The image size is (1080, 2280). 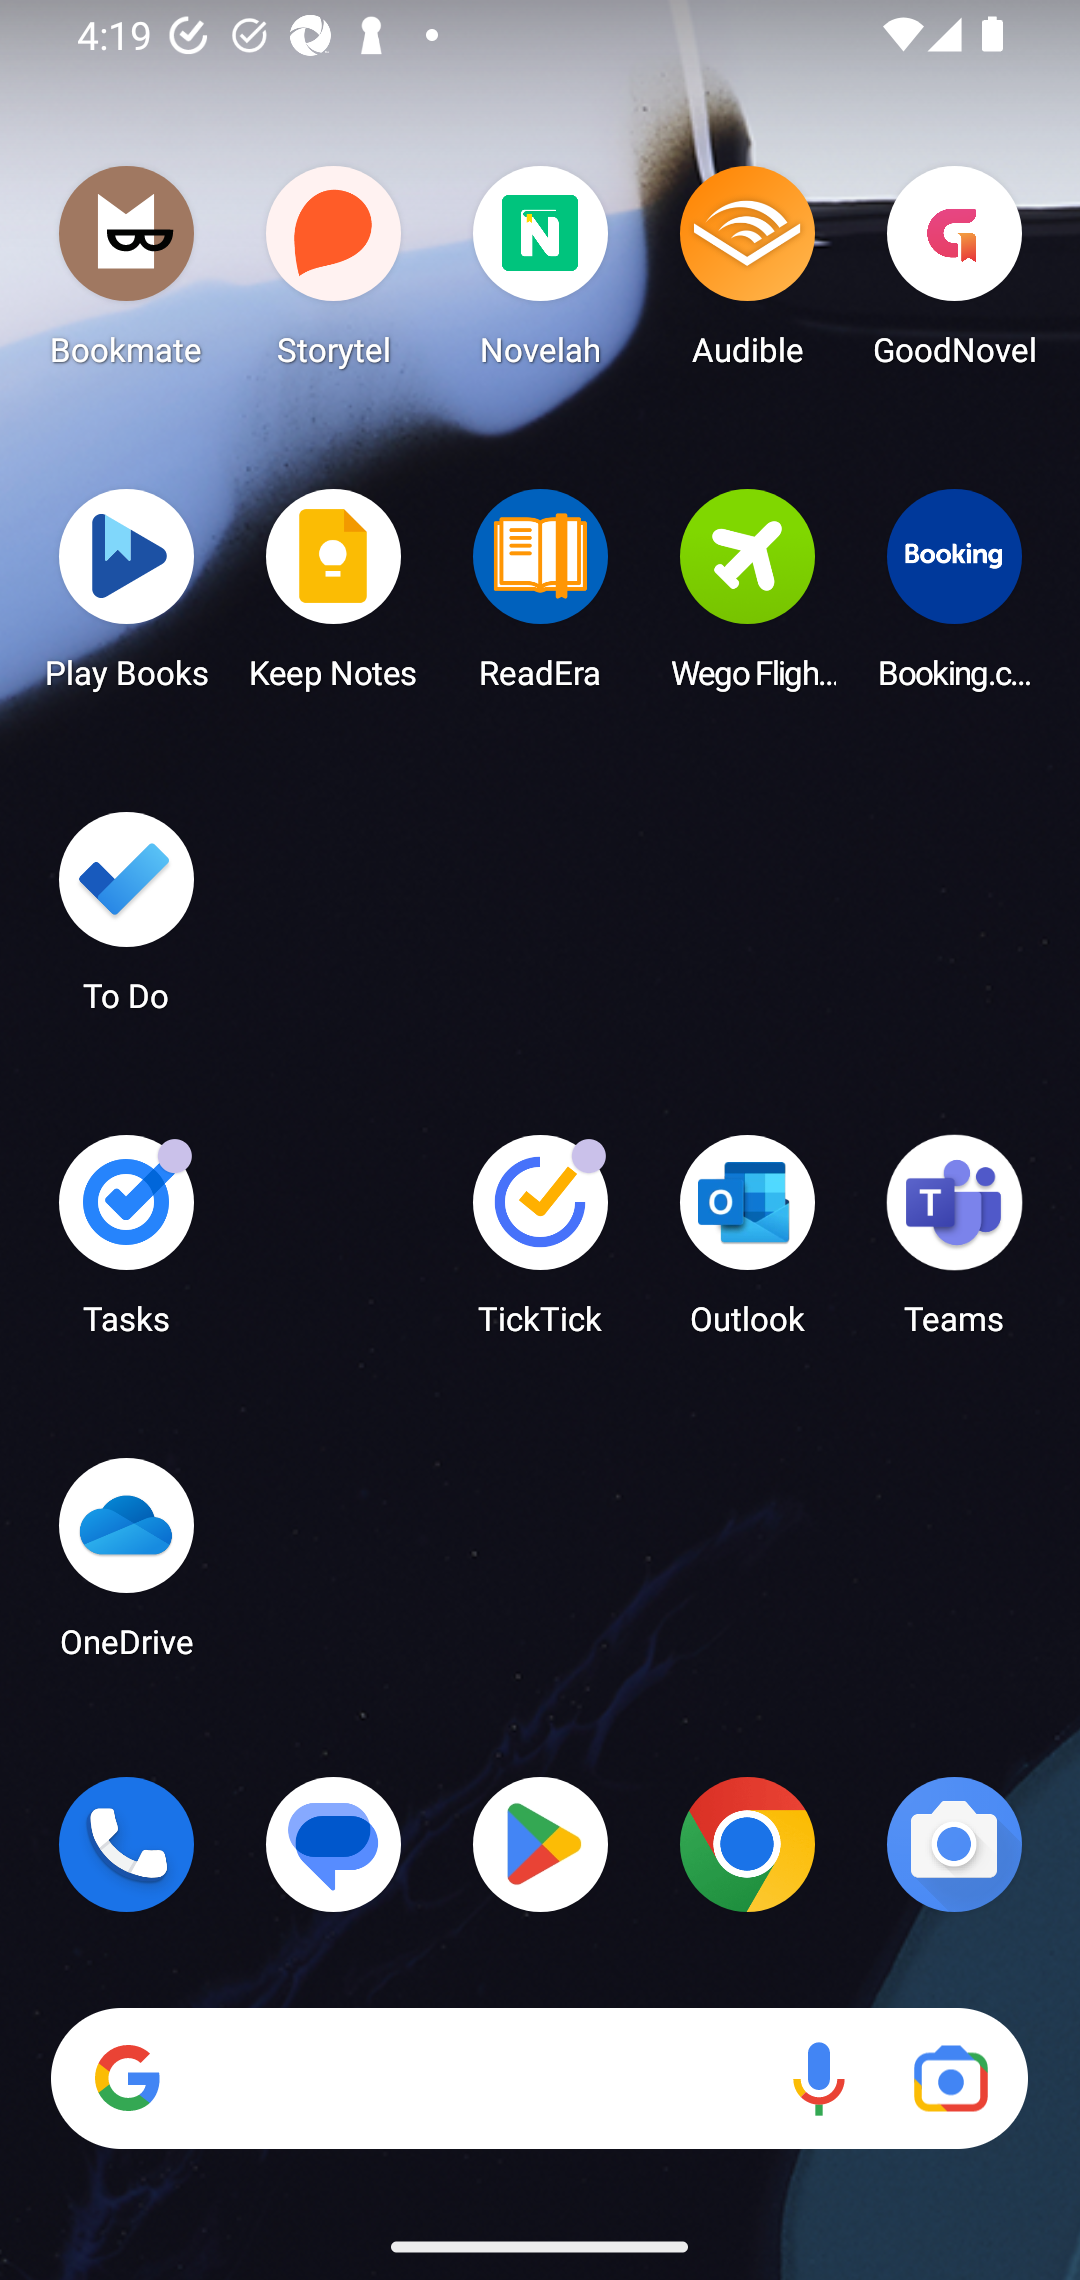 I want to click on Messages, so click(x=334, y=1844).